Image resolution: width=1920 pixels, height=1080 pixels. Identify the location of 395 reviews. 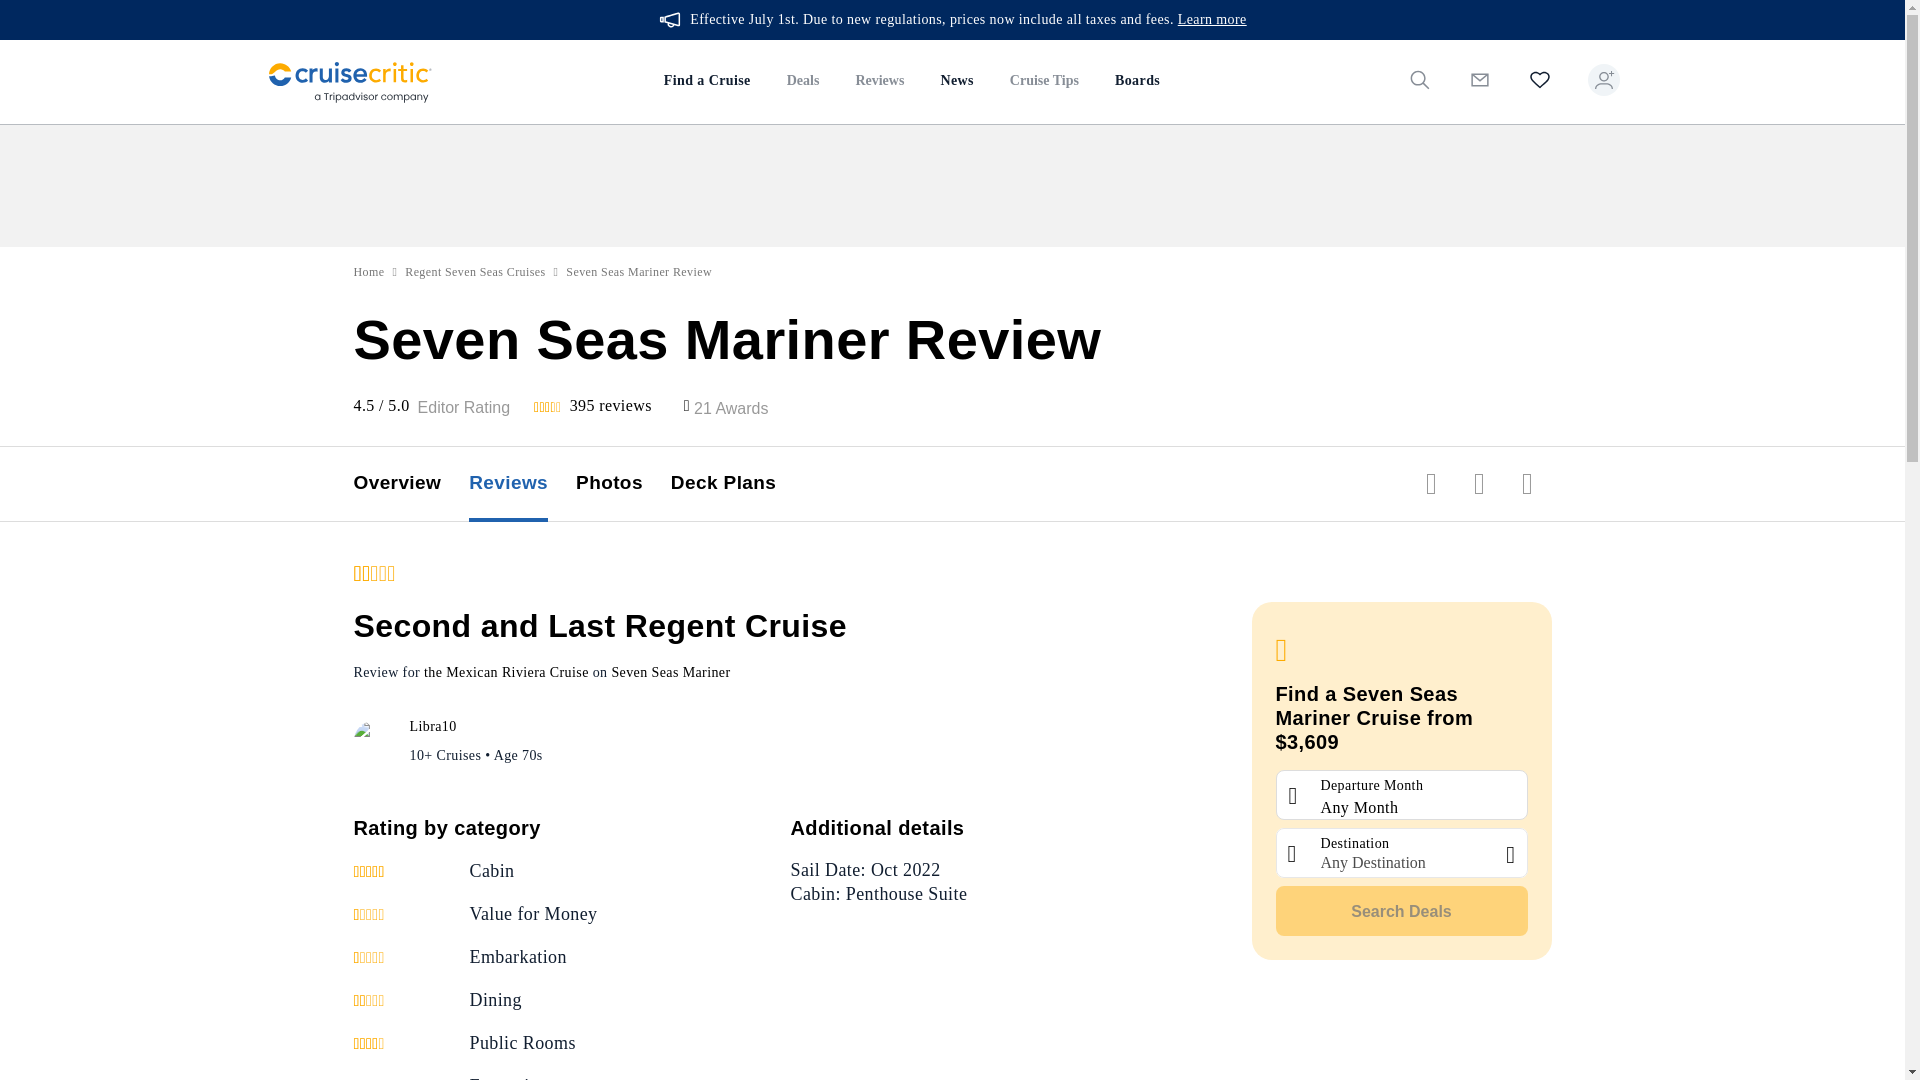
(611, 405).